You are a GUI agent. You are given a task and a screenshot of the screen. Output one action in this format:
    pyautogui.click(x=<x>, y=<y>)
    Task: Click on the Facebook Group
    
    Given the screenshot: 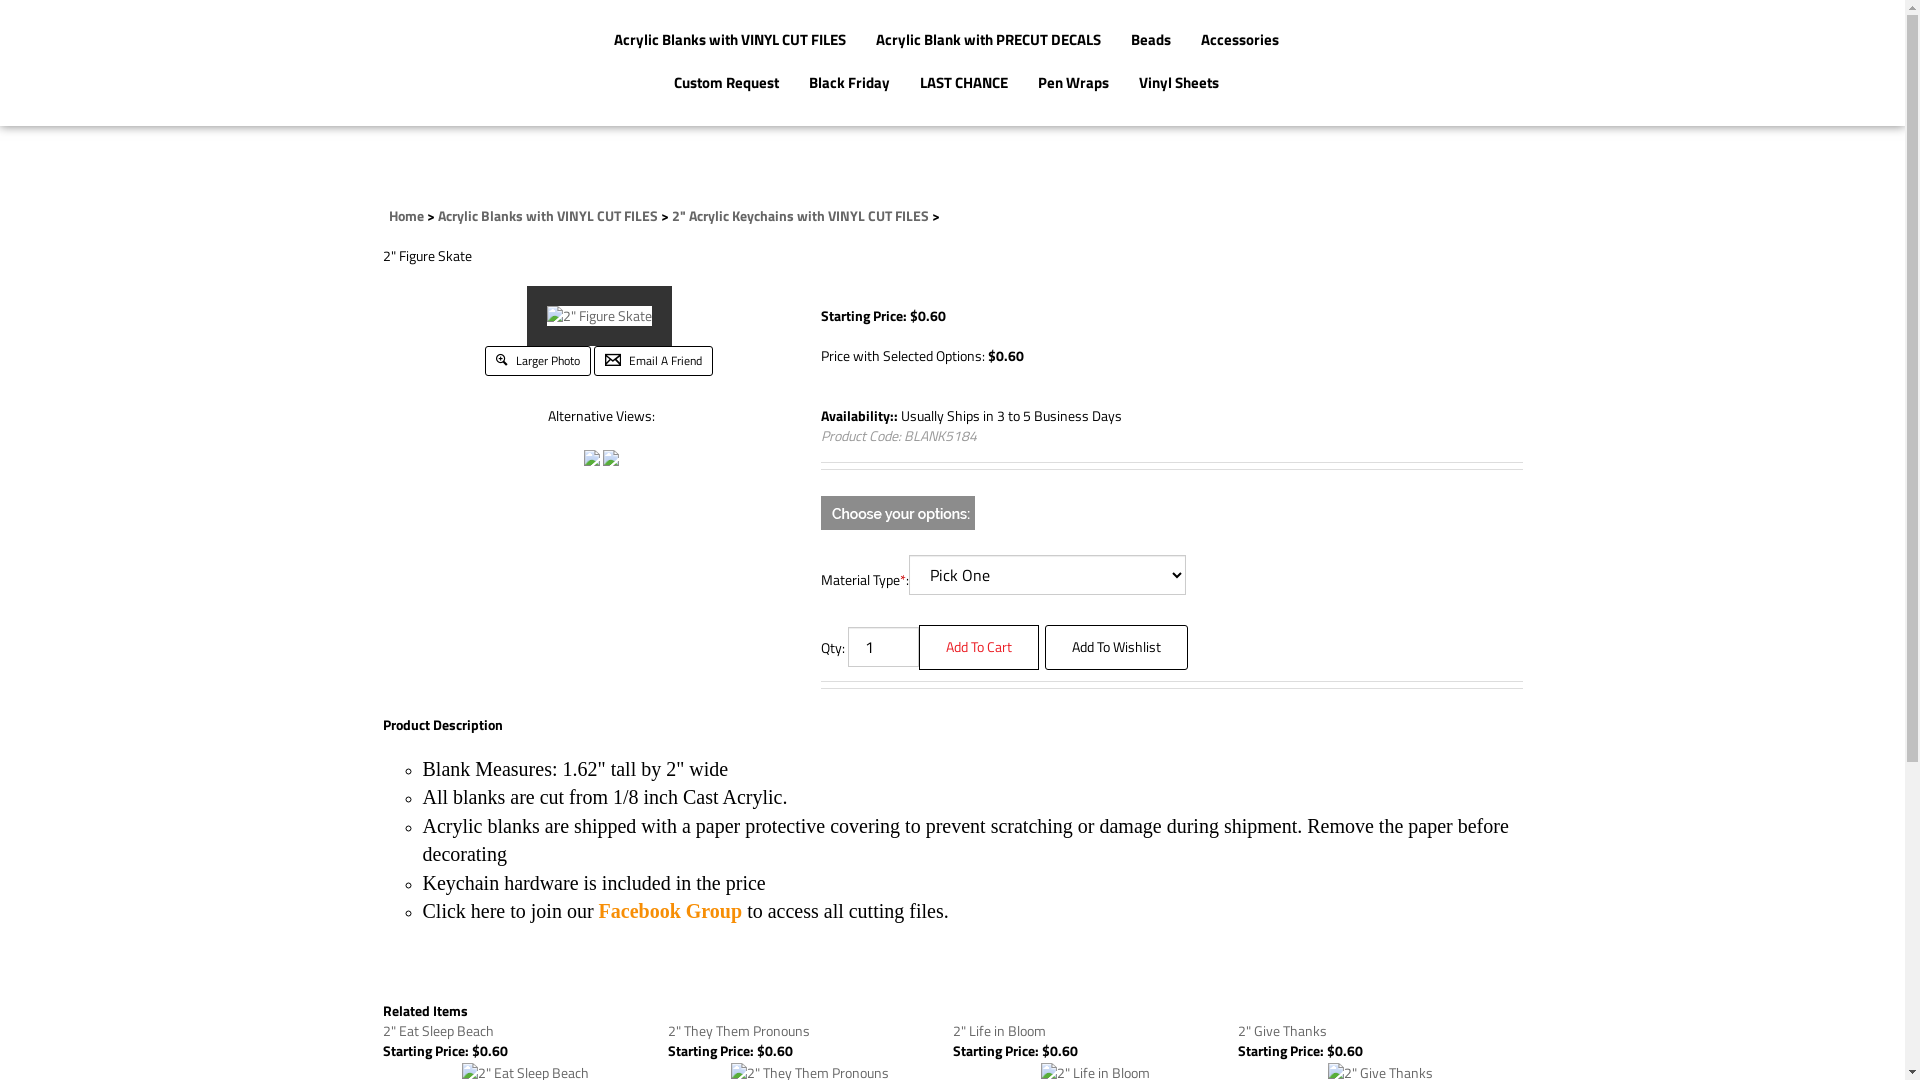 What is the action you would take?
    pyautogui.click(x=671, y=911)
    